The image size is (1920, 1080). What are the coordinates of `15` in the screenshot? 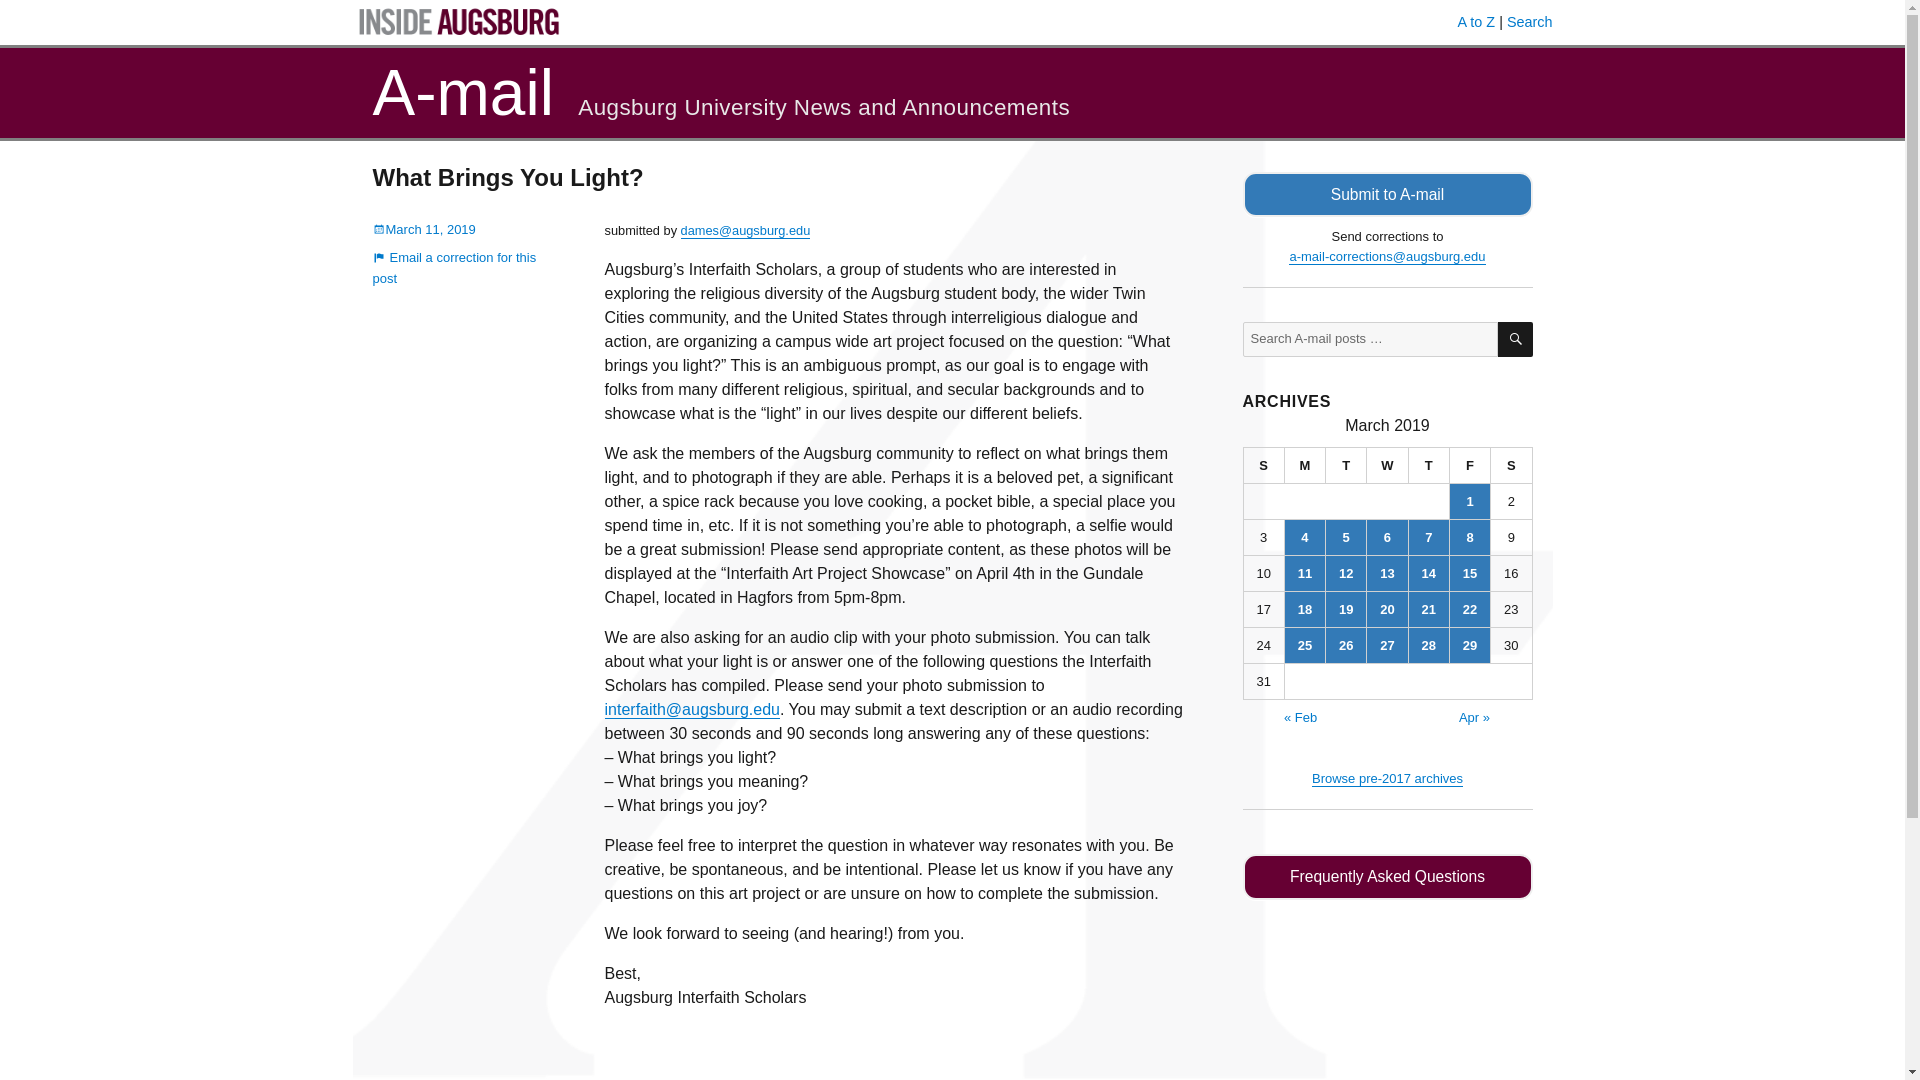 It's located at (1469, 573).